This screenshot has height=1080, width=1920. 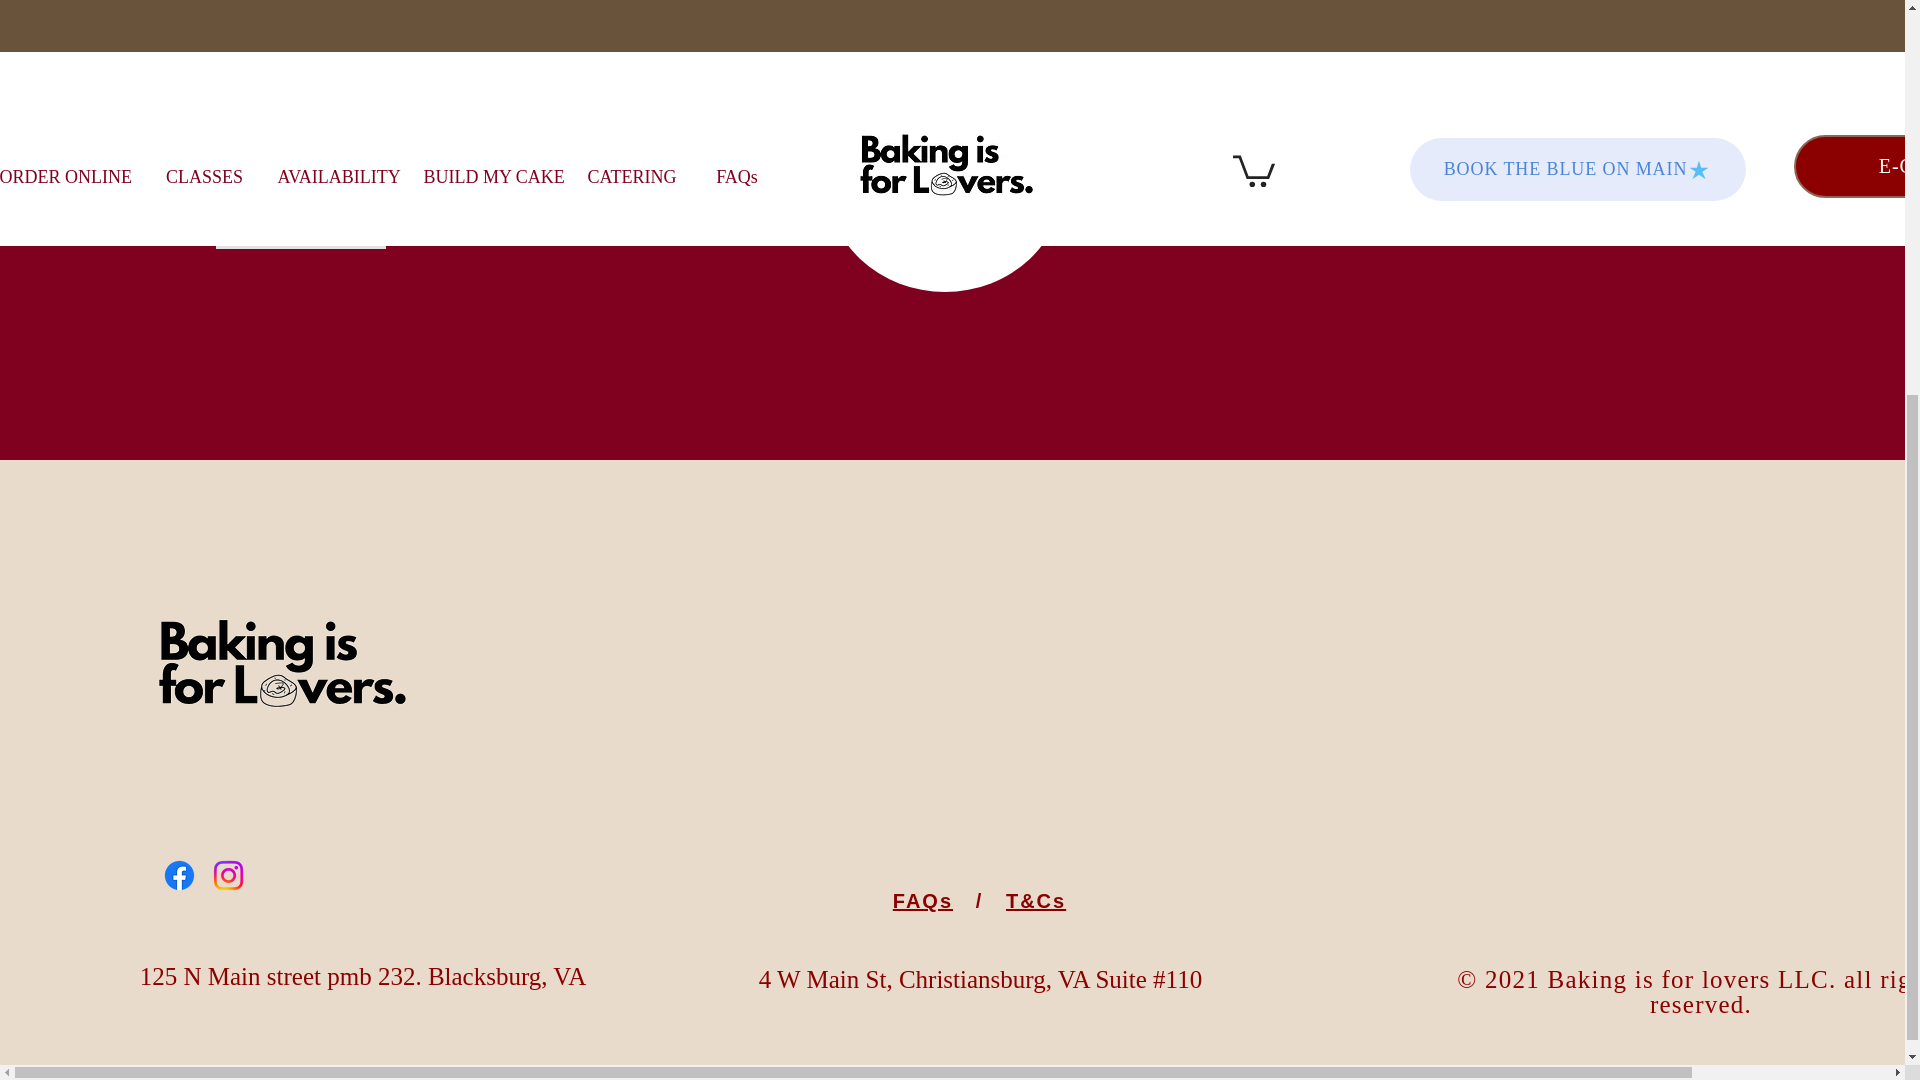 What do you see at coordinates (300, 229) in the screenshot?
I see `Back to Homepage` at bounding box center [300, 229].